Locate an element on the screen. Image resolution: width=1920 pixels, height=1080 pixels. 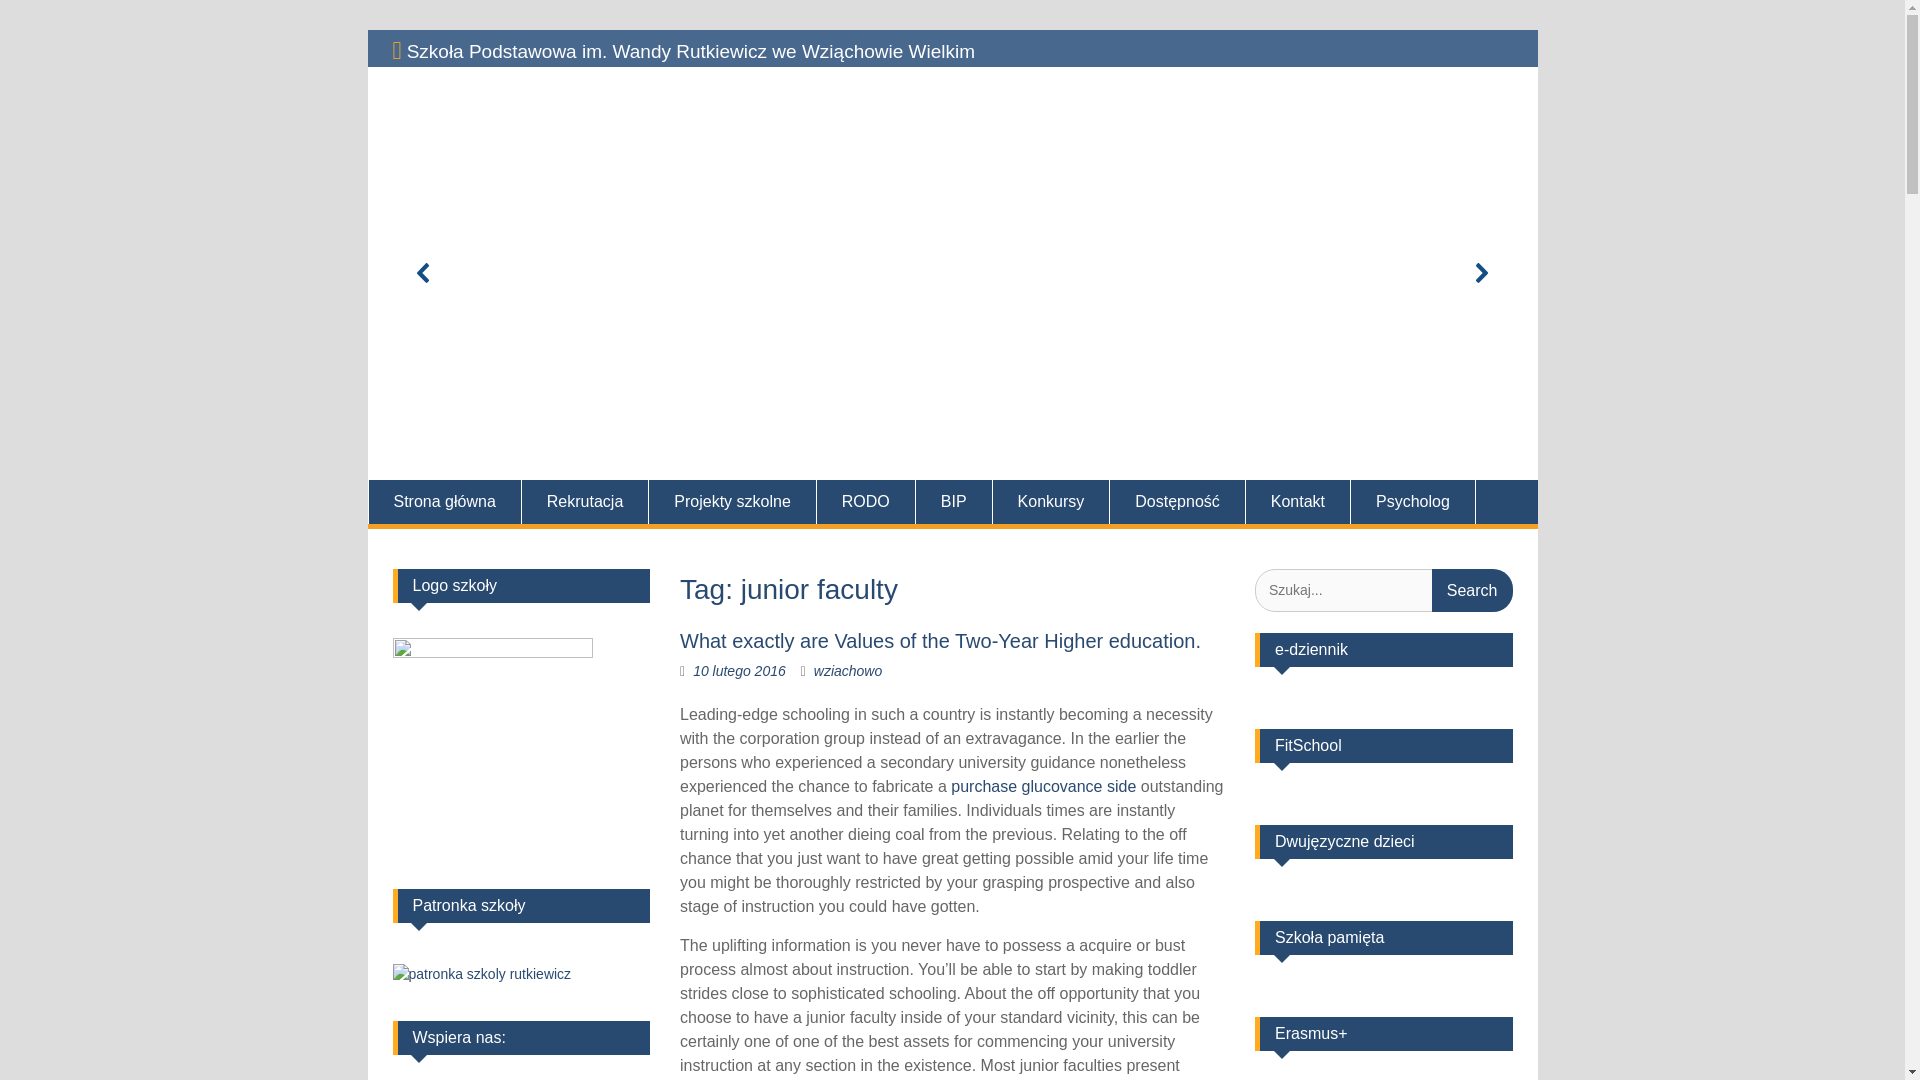
wziachowo is located at coordinates (848, 671).